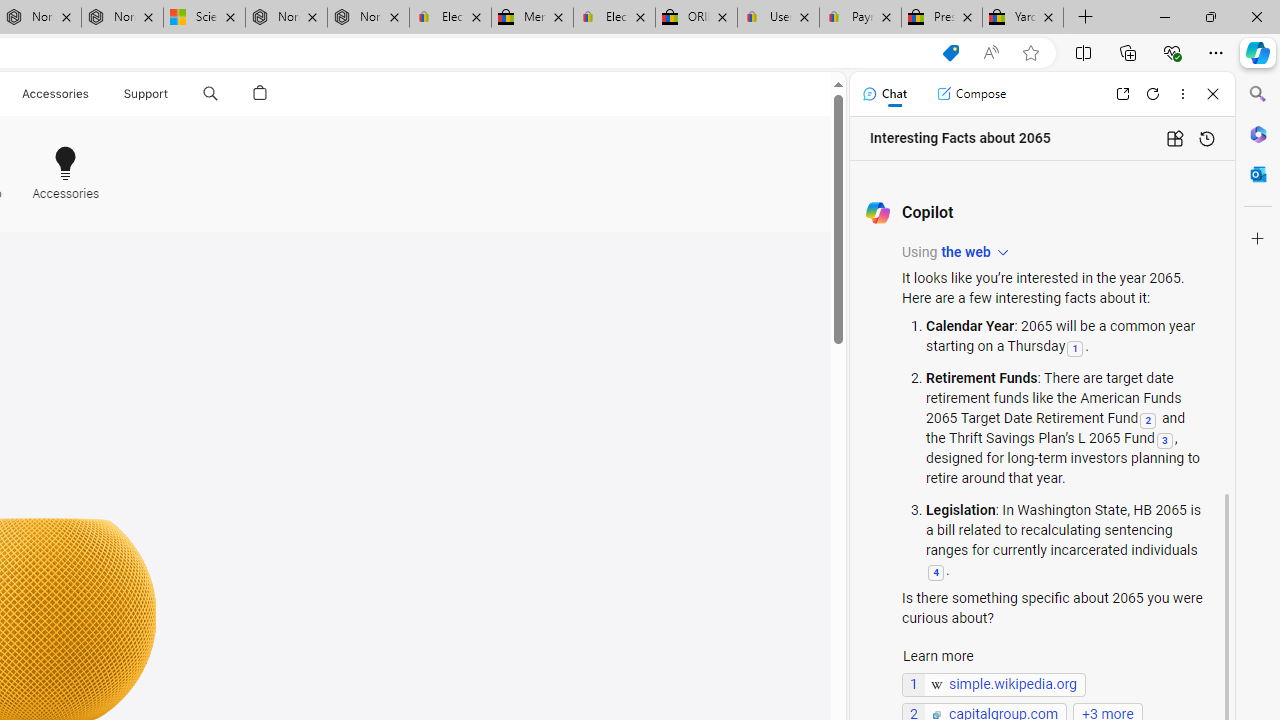  Describe the element at coordinates (66, 164) in the screenshot. I see `Accessories` at that location.